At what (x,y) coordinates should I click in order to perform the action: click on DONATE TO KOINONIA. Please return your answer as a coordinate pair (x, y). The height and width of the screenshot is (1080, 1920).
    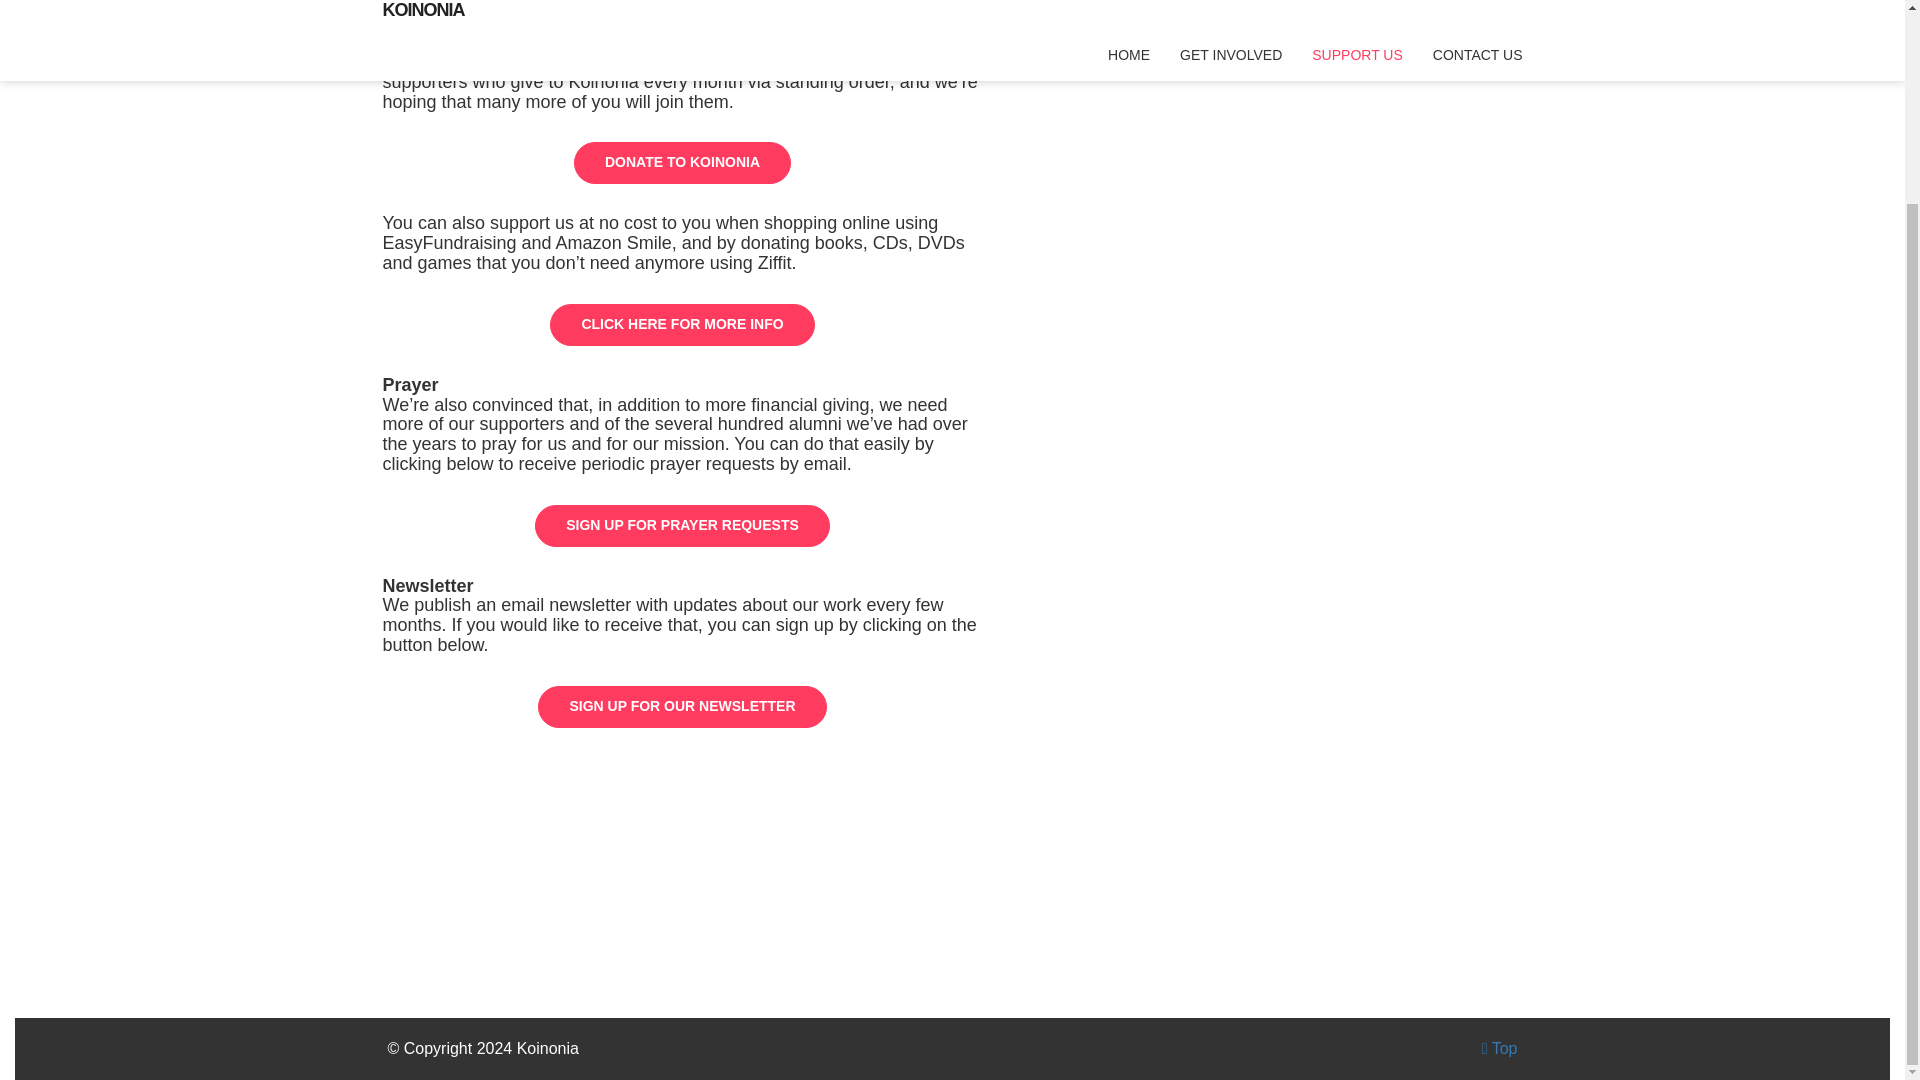
    Looking at the image, I should click on (682, 162).